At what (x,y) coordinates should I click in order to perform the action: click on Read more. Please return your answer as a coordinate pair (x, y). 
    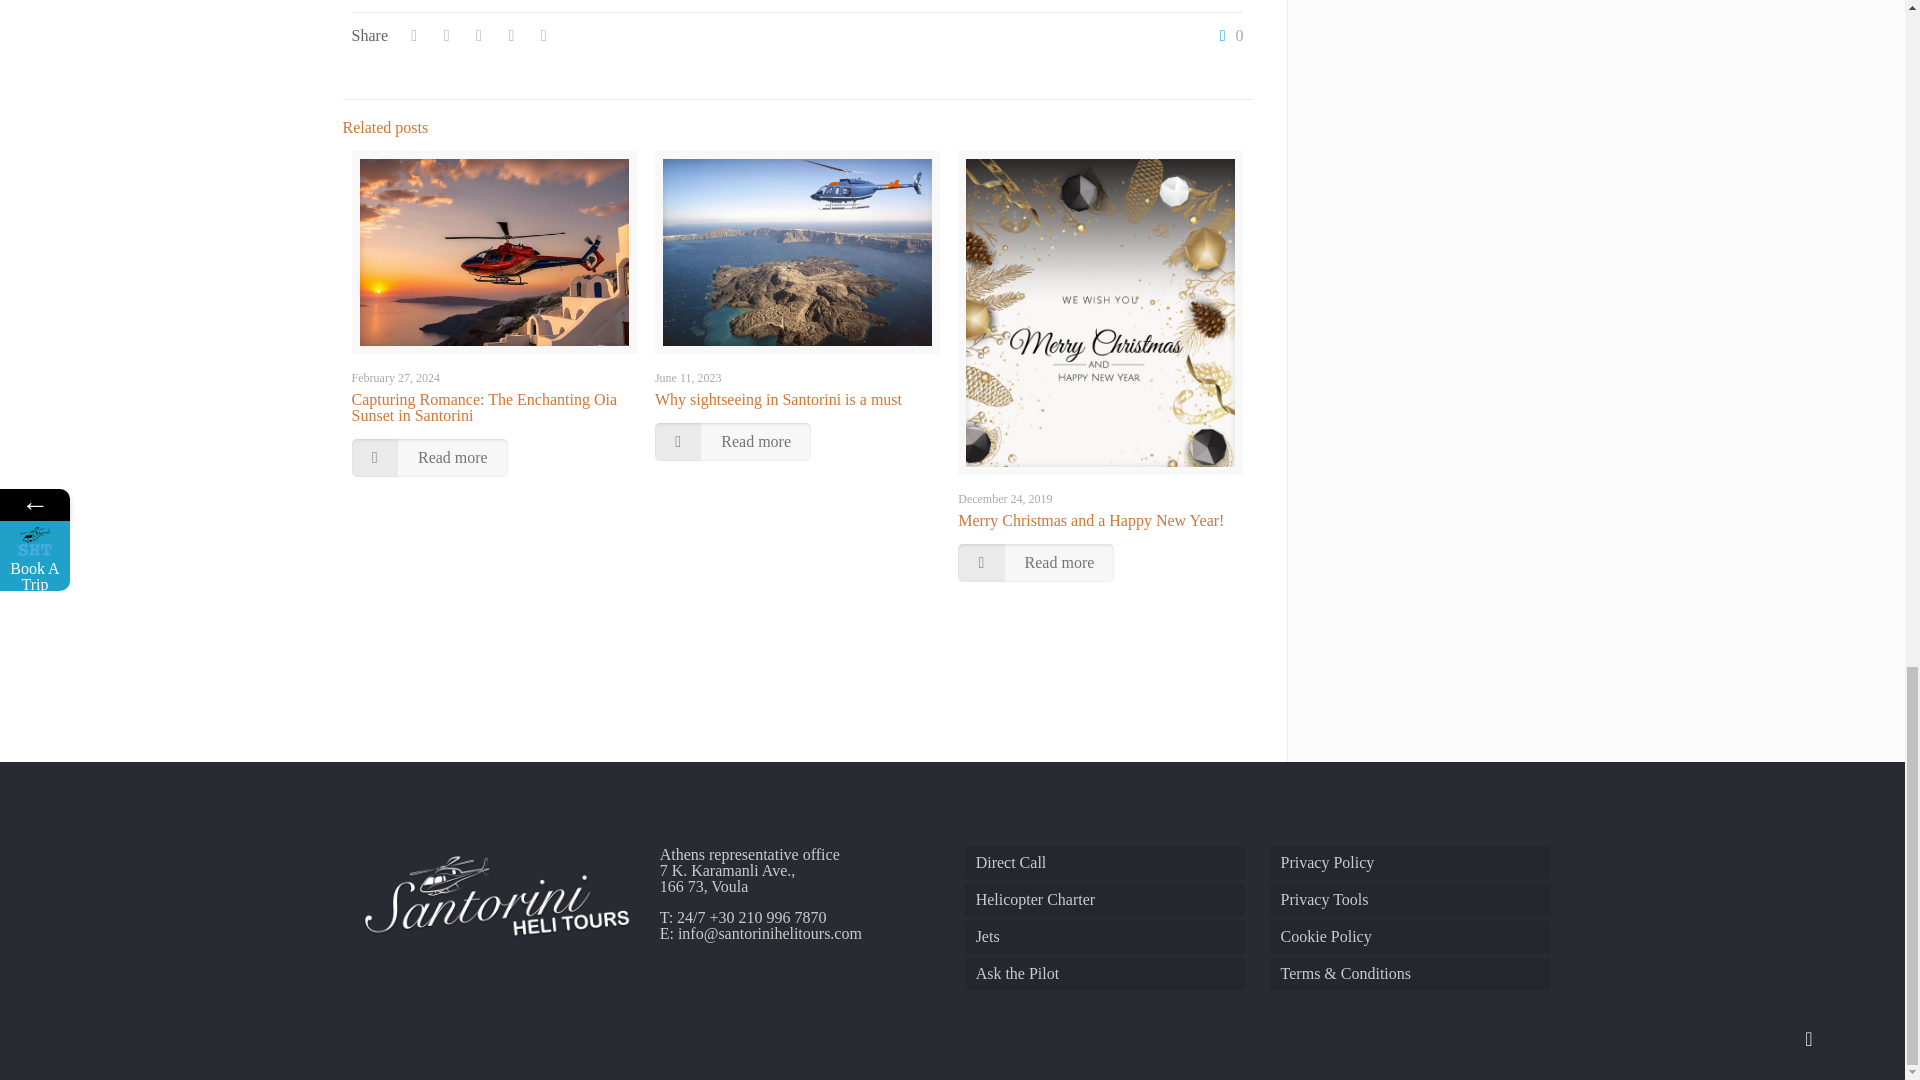
    Looking at the image, I should click on (430, 458).